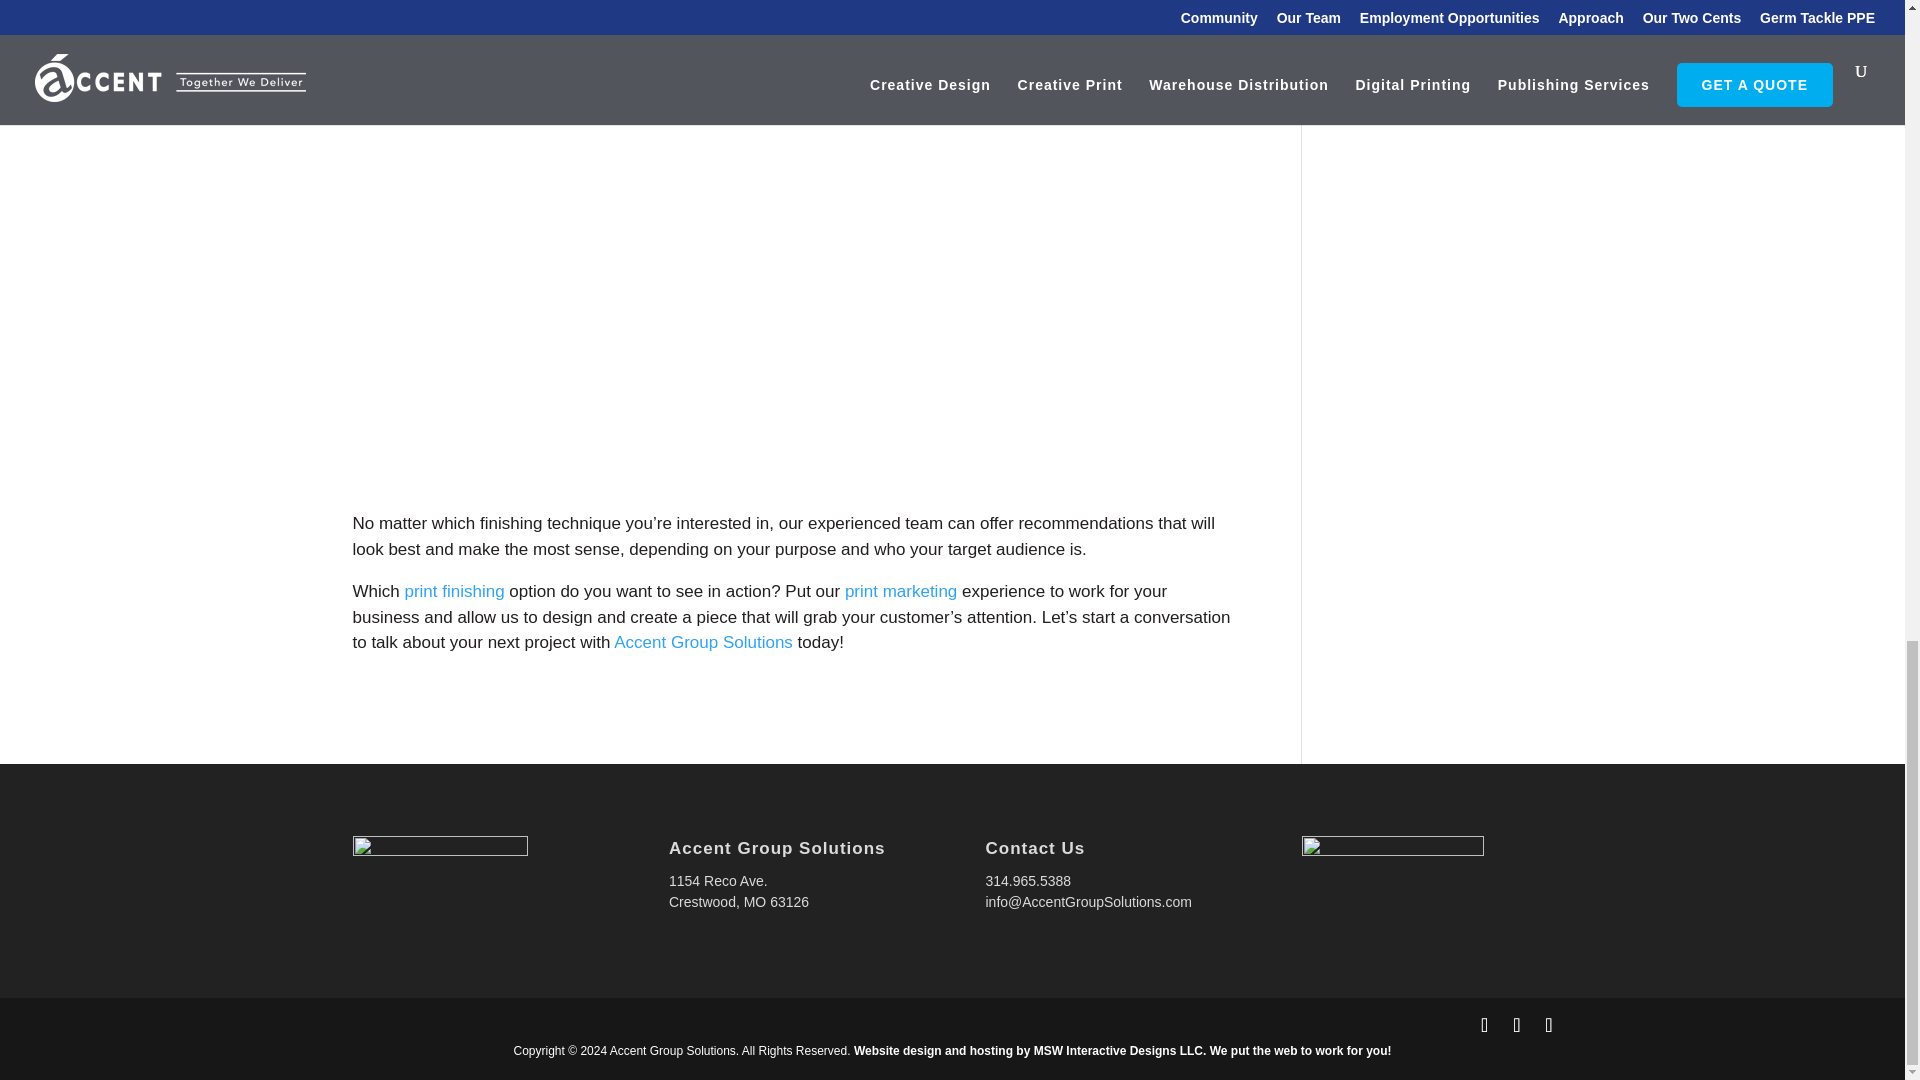 This screenshot has width=1920, height=1080. What do you see at coordinates (703, 642) in the screenshot?
I see `Accent Group Solutions` at bounding box center [703, 642].